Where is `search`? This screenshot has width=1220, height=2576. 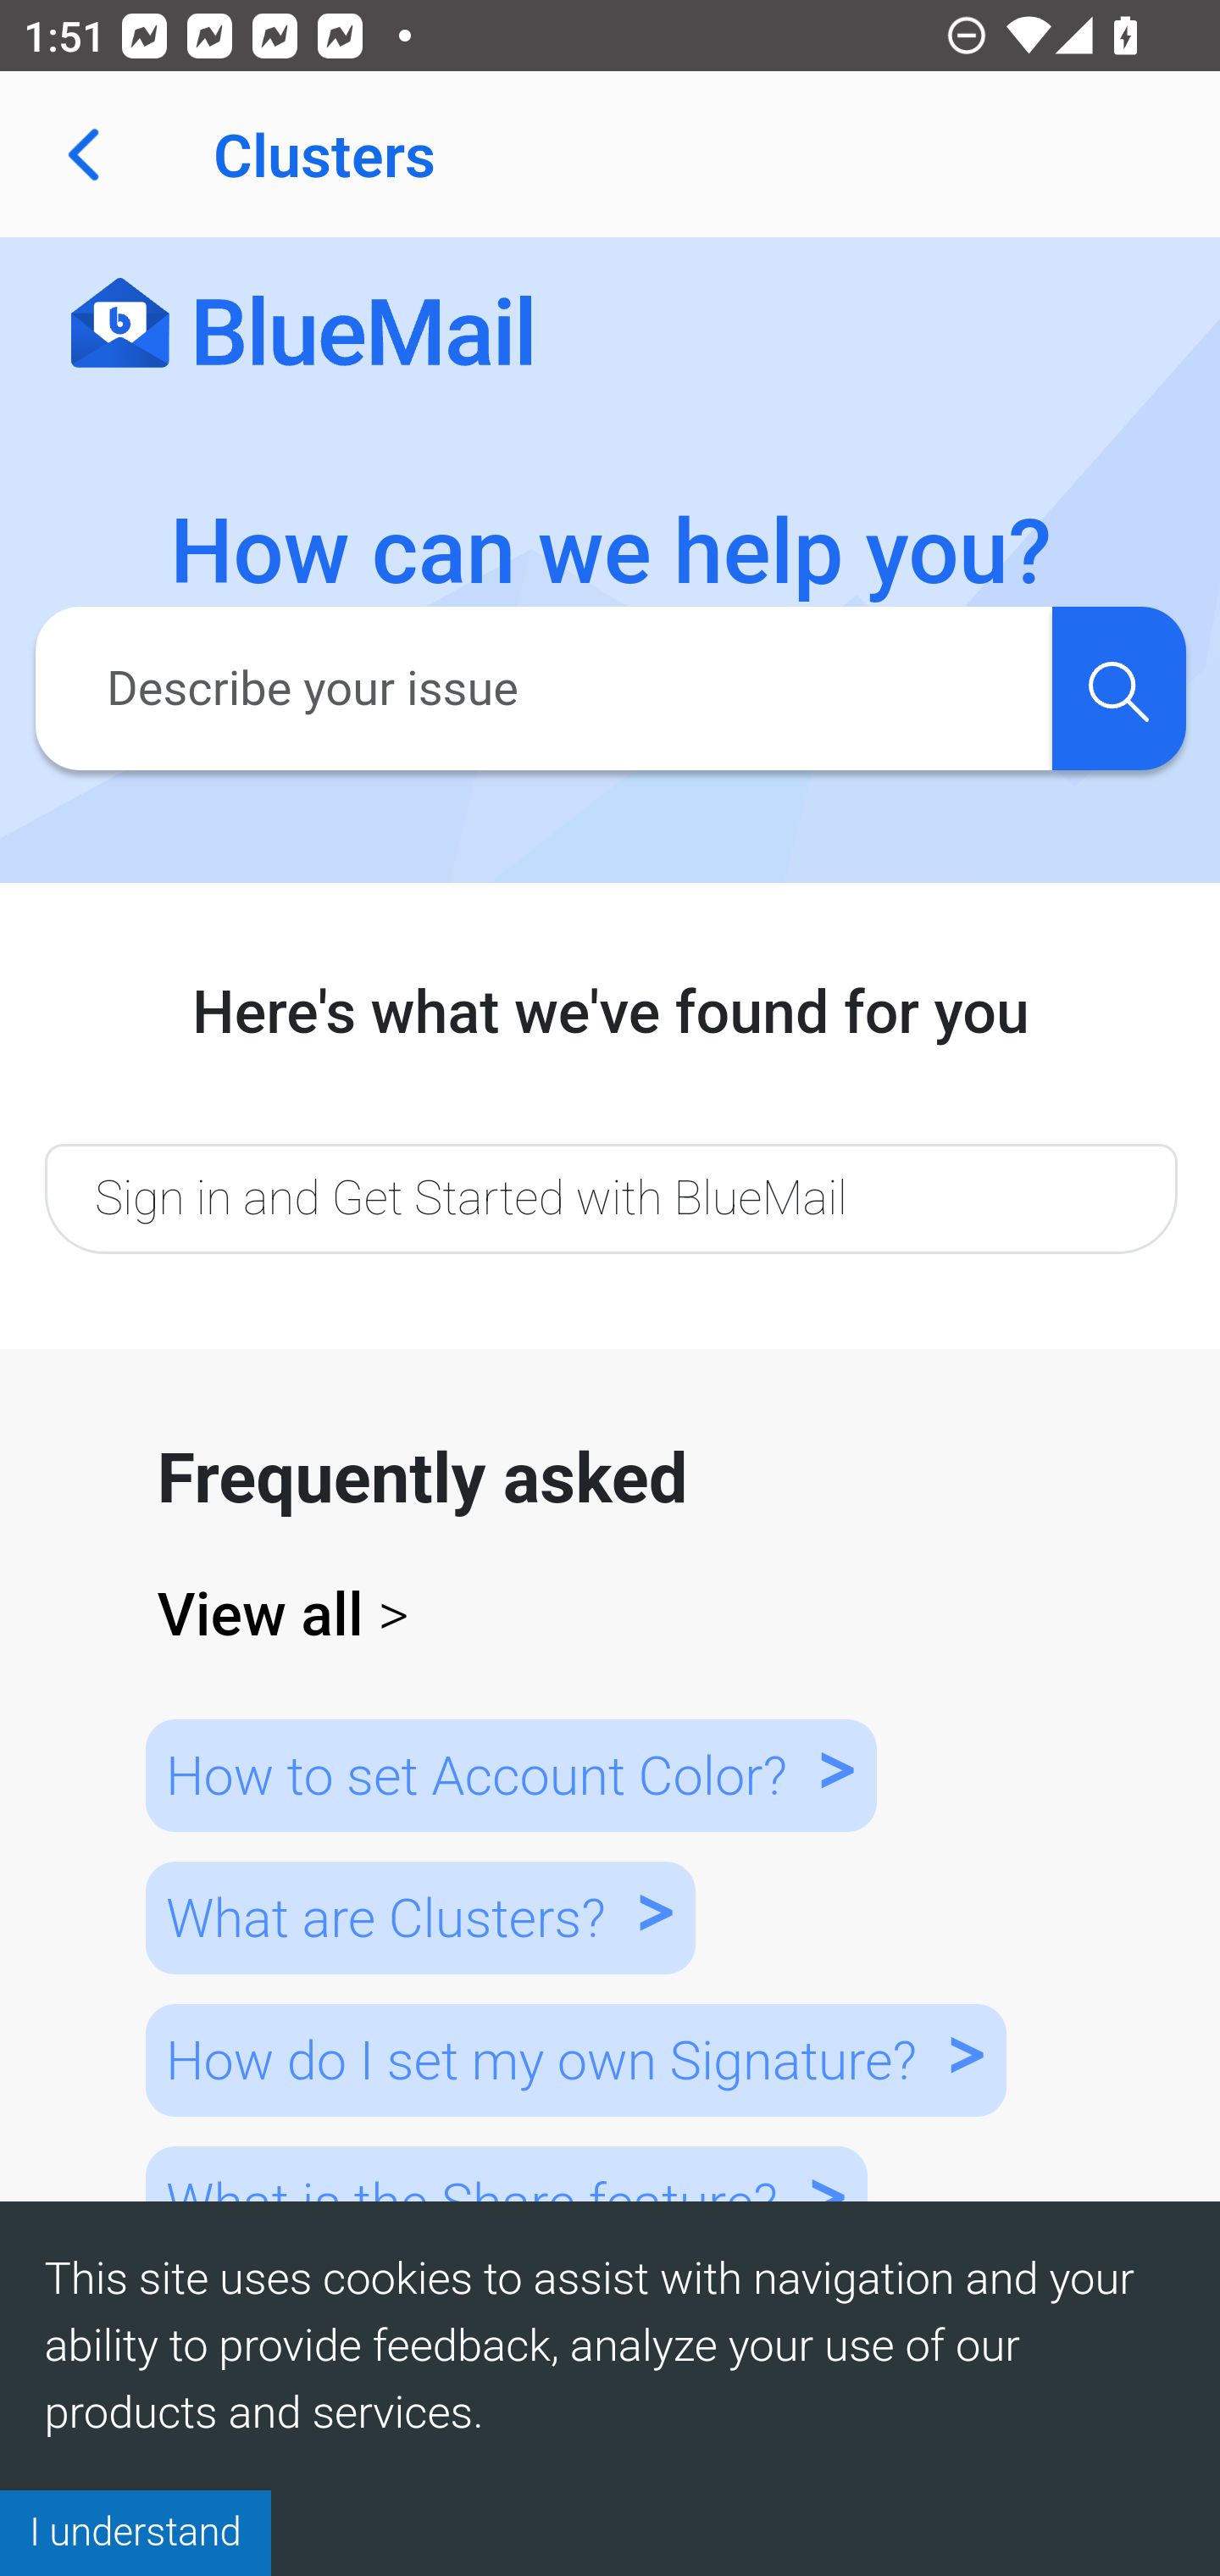 search is located at coordinates (1118, 687).